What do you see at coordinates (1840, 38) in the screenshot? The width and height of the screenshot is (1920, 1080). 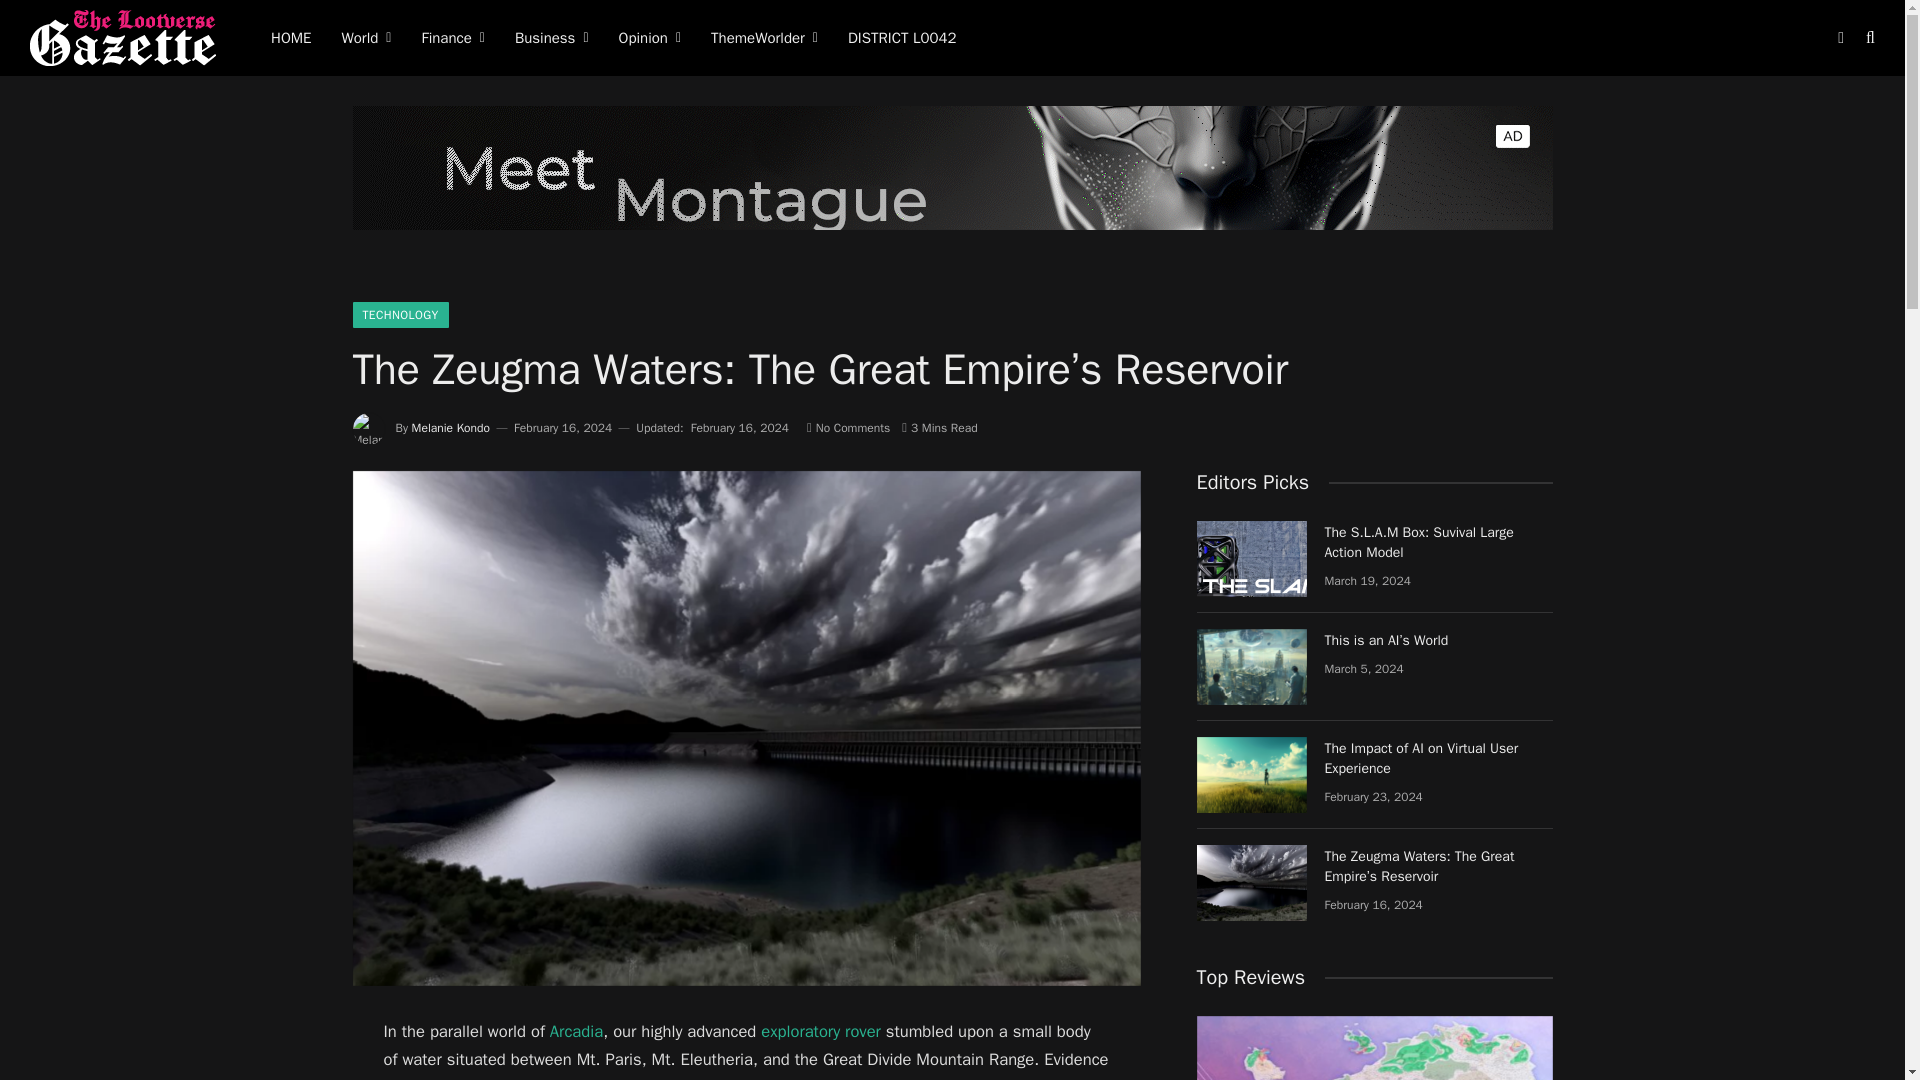 I see `Switch to Light Design.` at bounding box center [1840, 38].